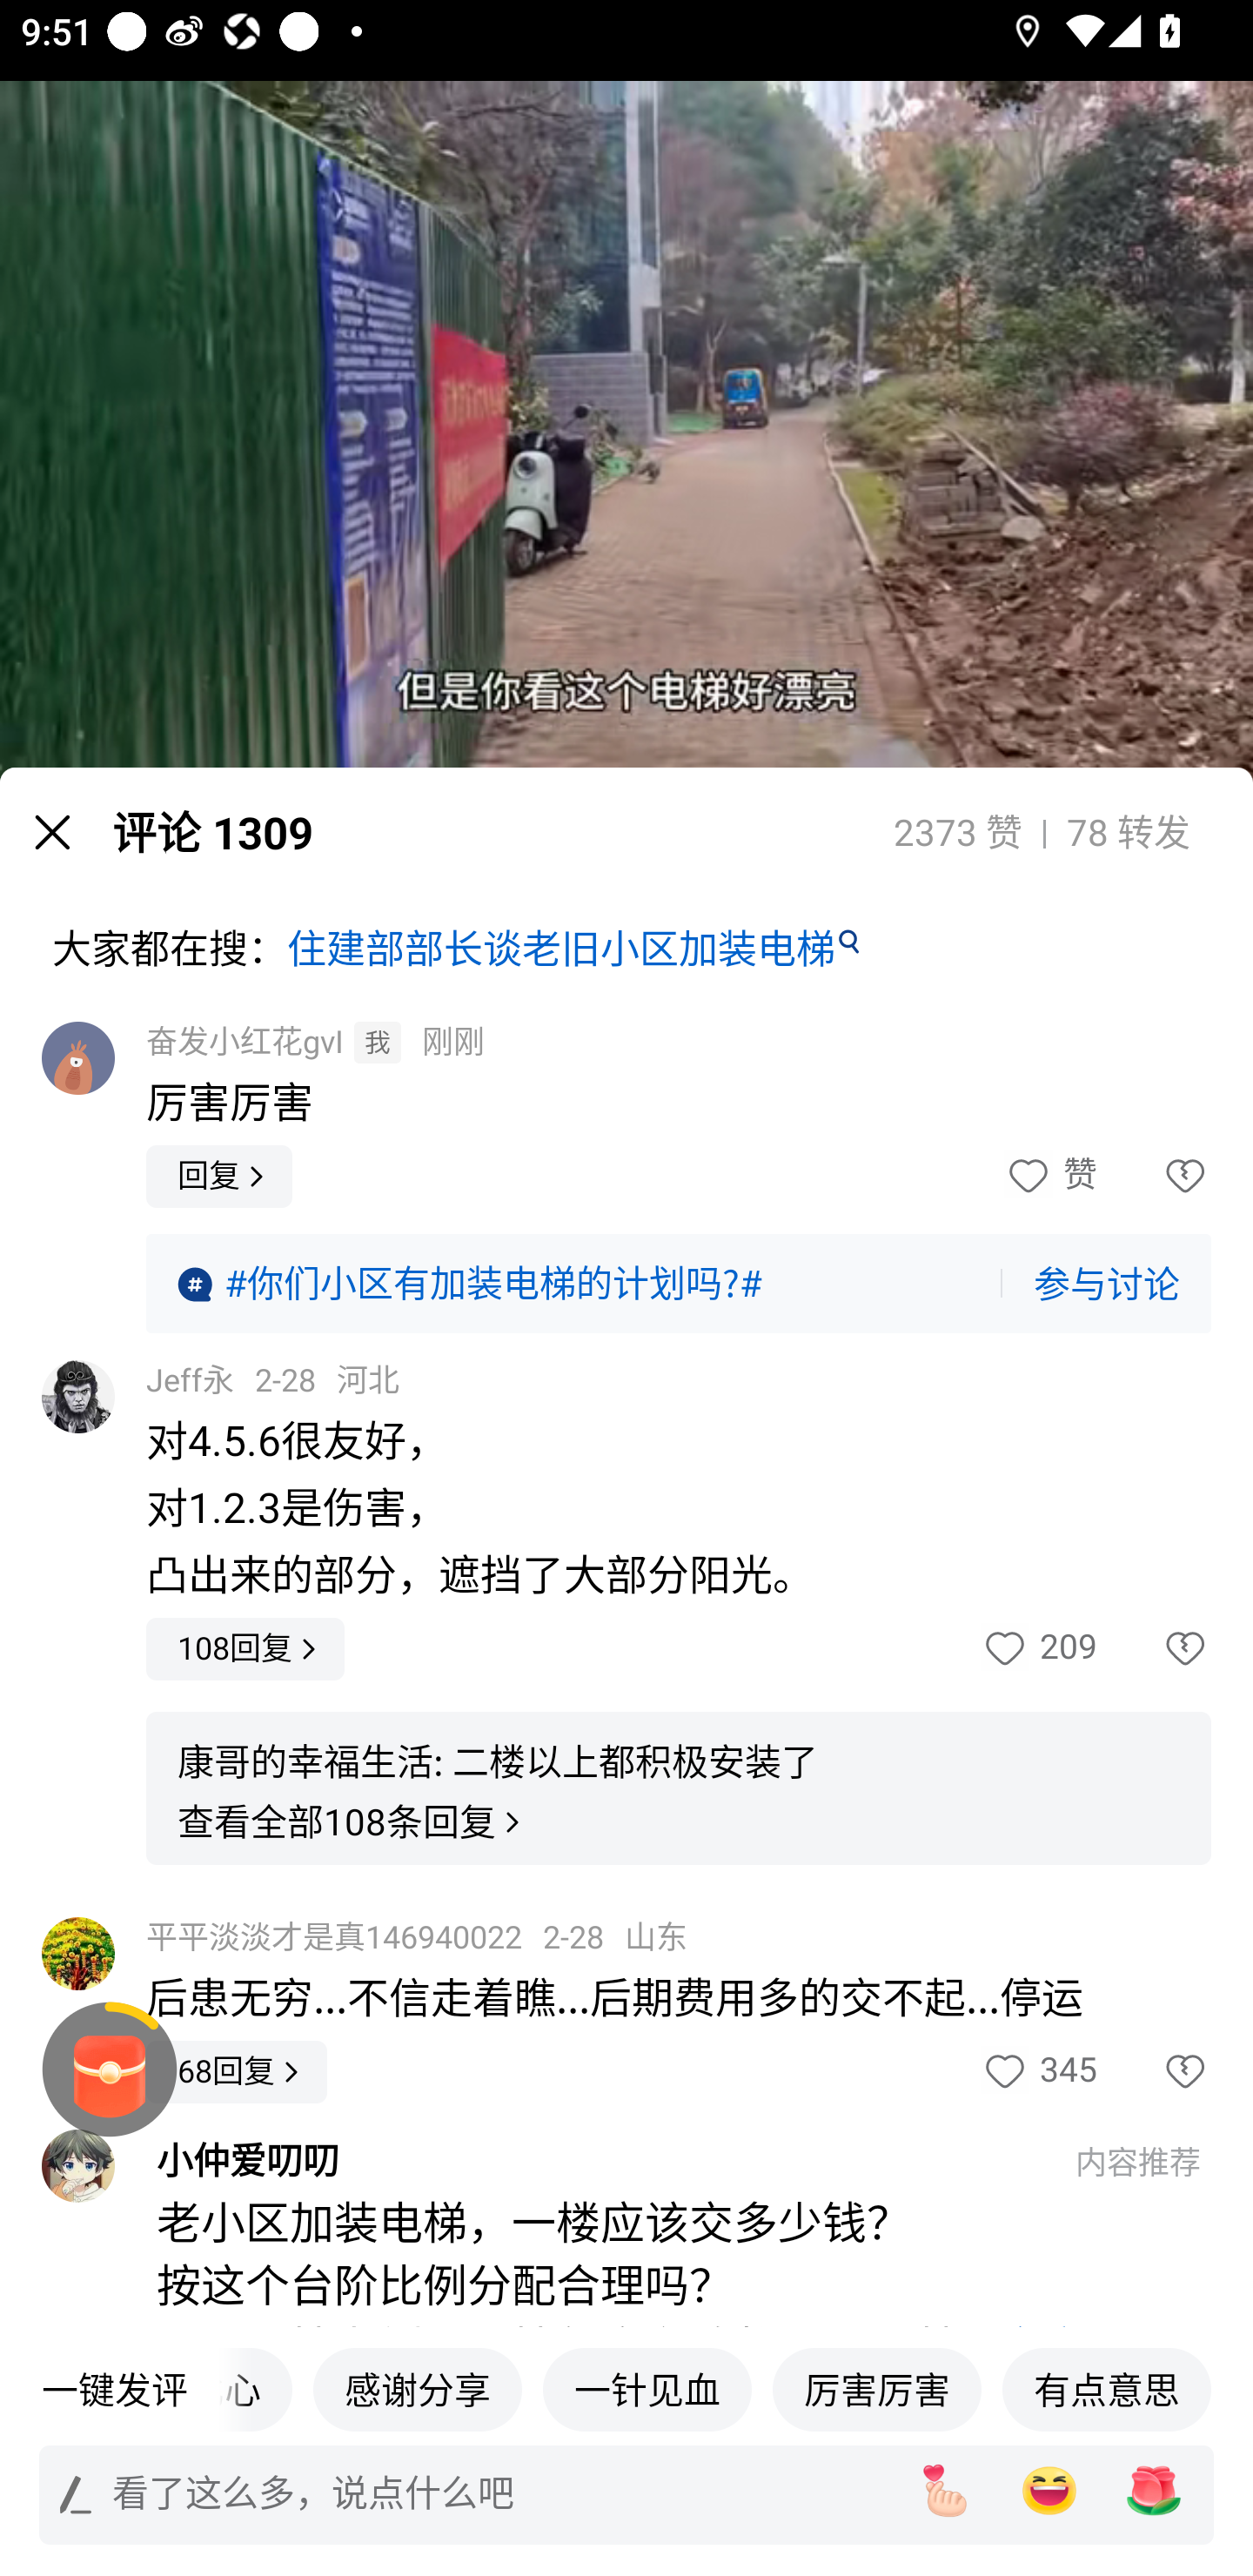 The image size is (1253, 2576). Describe the element at coordinates (245, 1648) in the screenshot. I see `108回复` at that location.